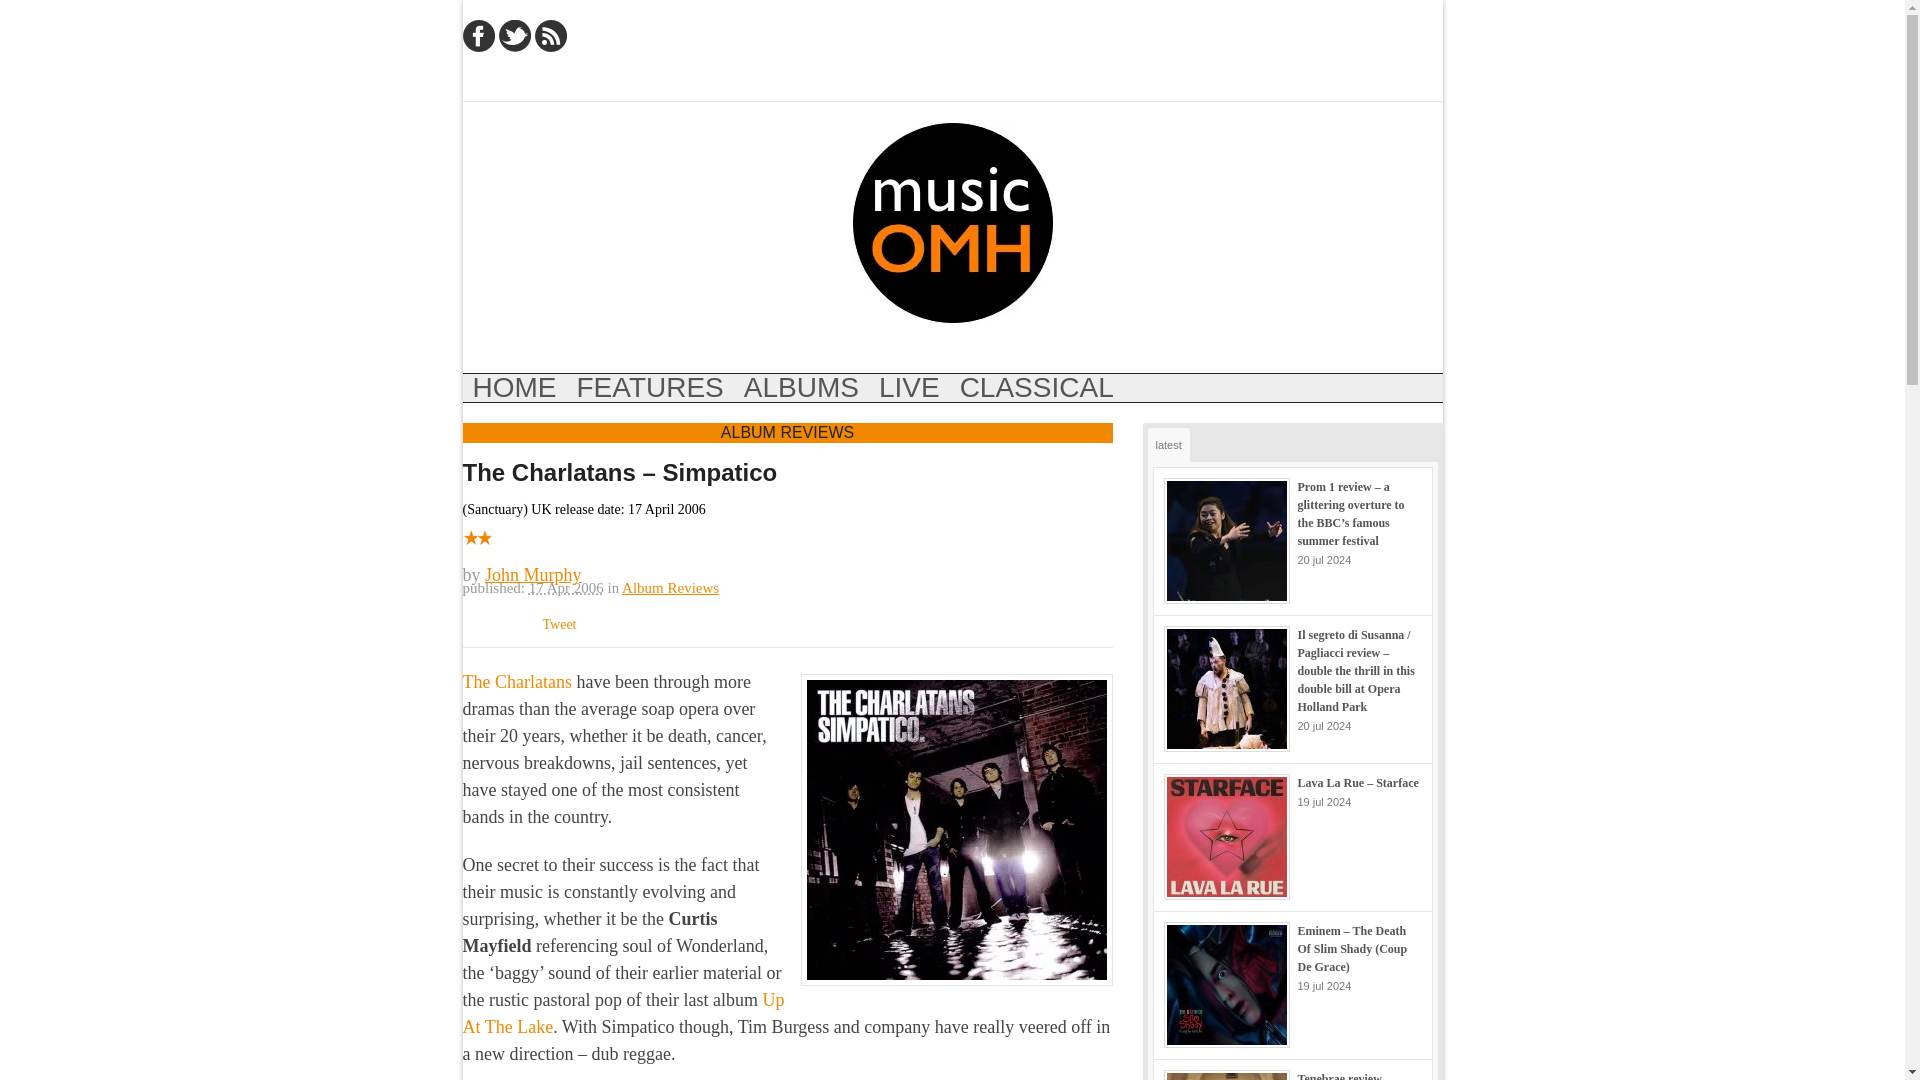 The height and width of the screenshot is (1080, 1920). I want to click on album reviews, so click(801, 387).